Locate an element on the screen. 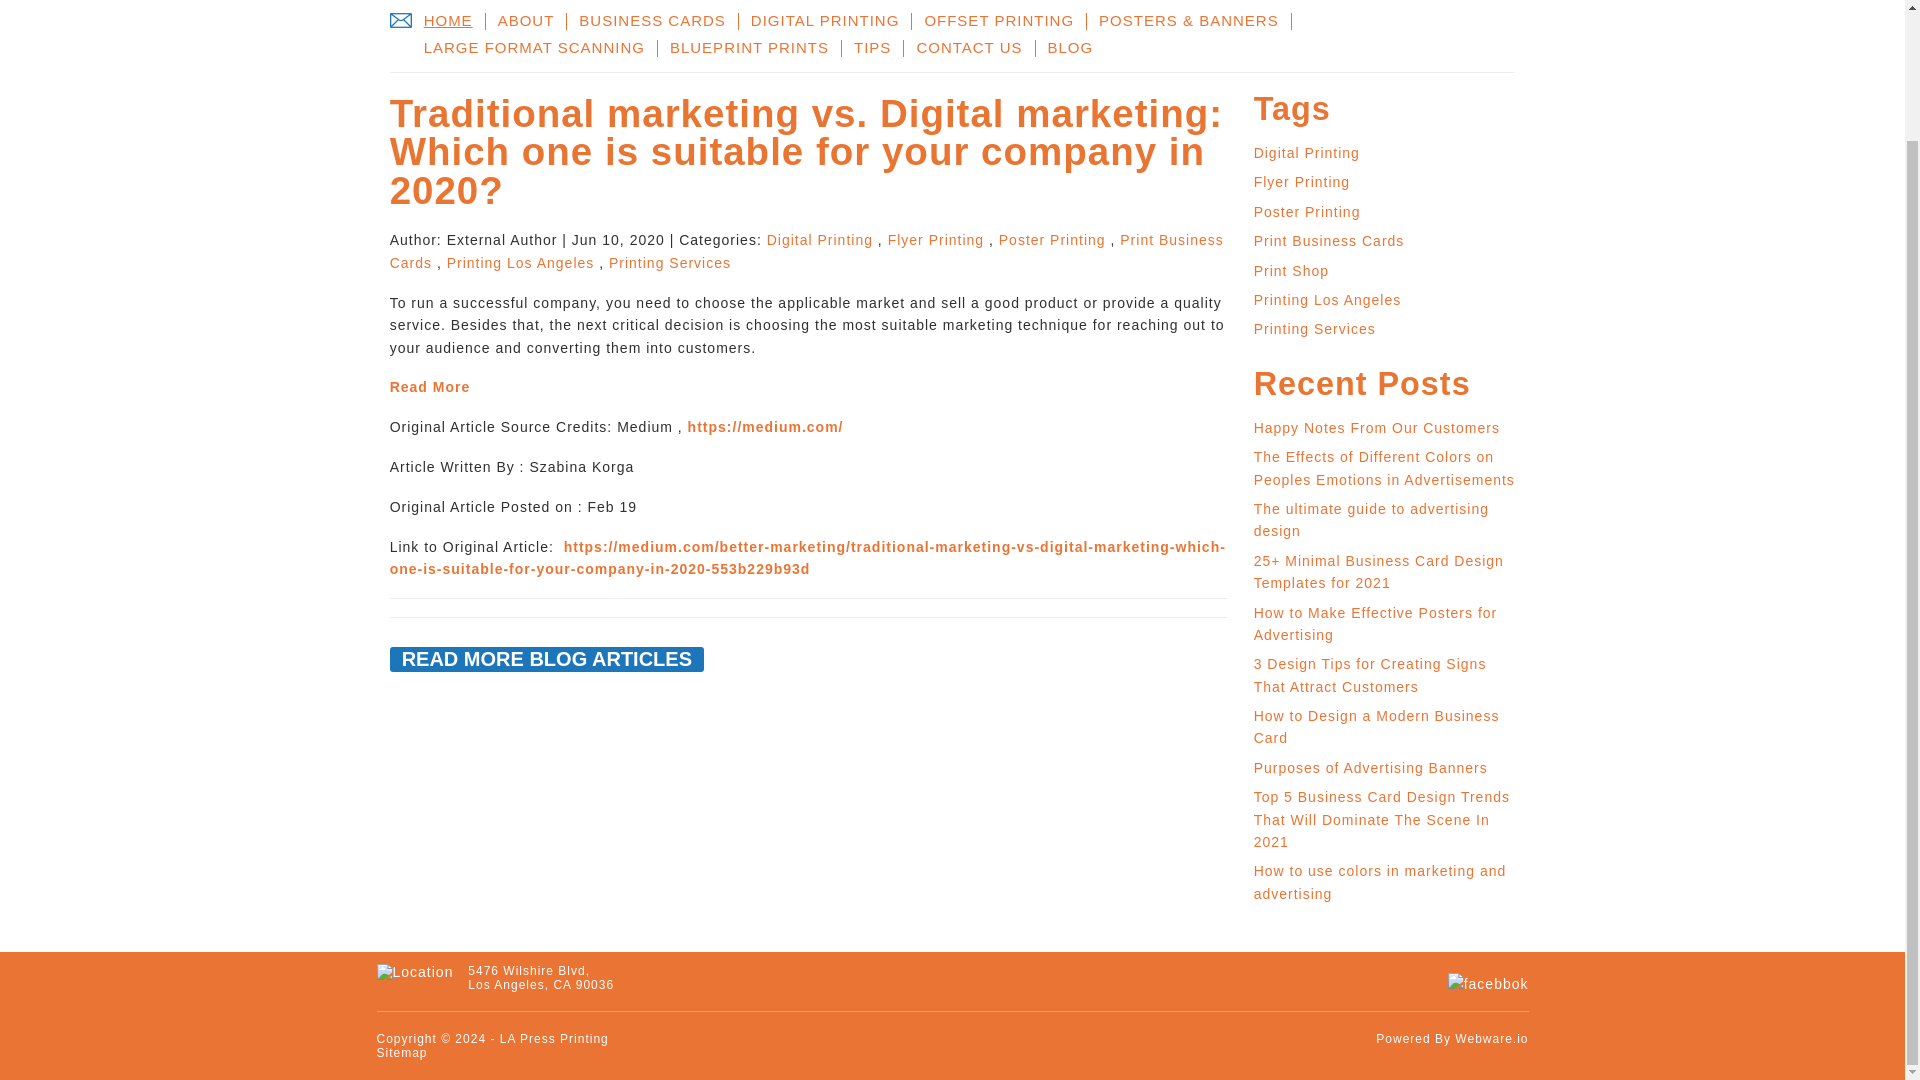  CONTACT US is located at coordinates (969, 48).